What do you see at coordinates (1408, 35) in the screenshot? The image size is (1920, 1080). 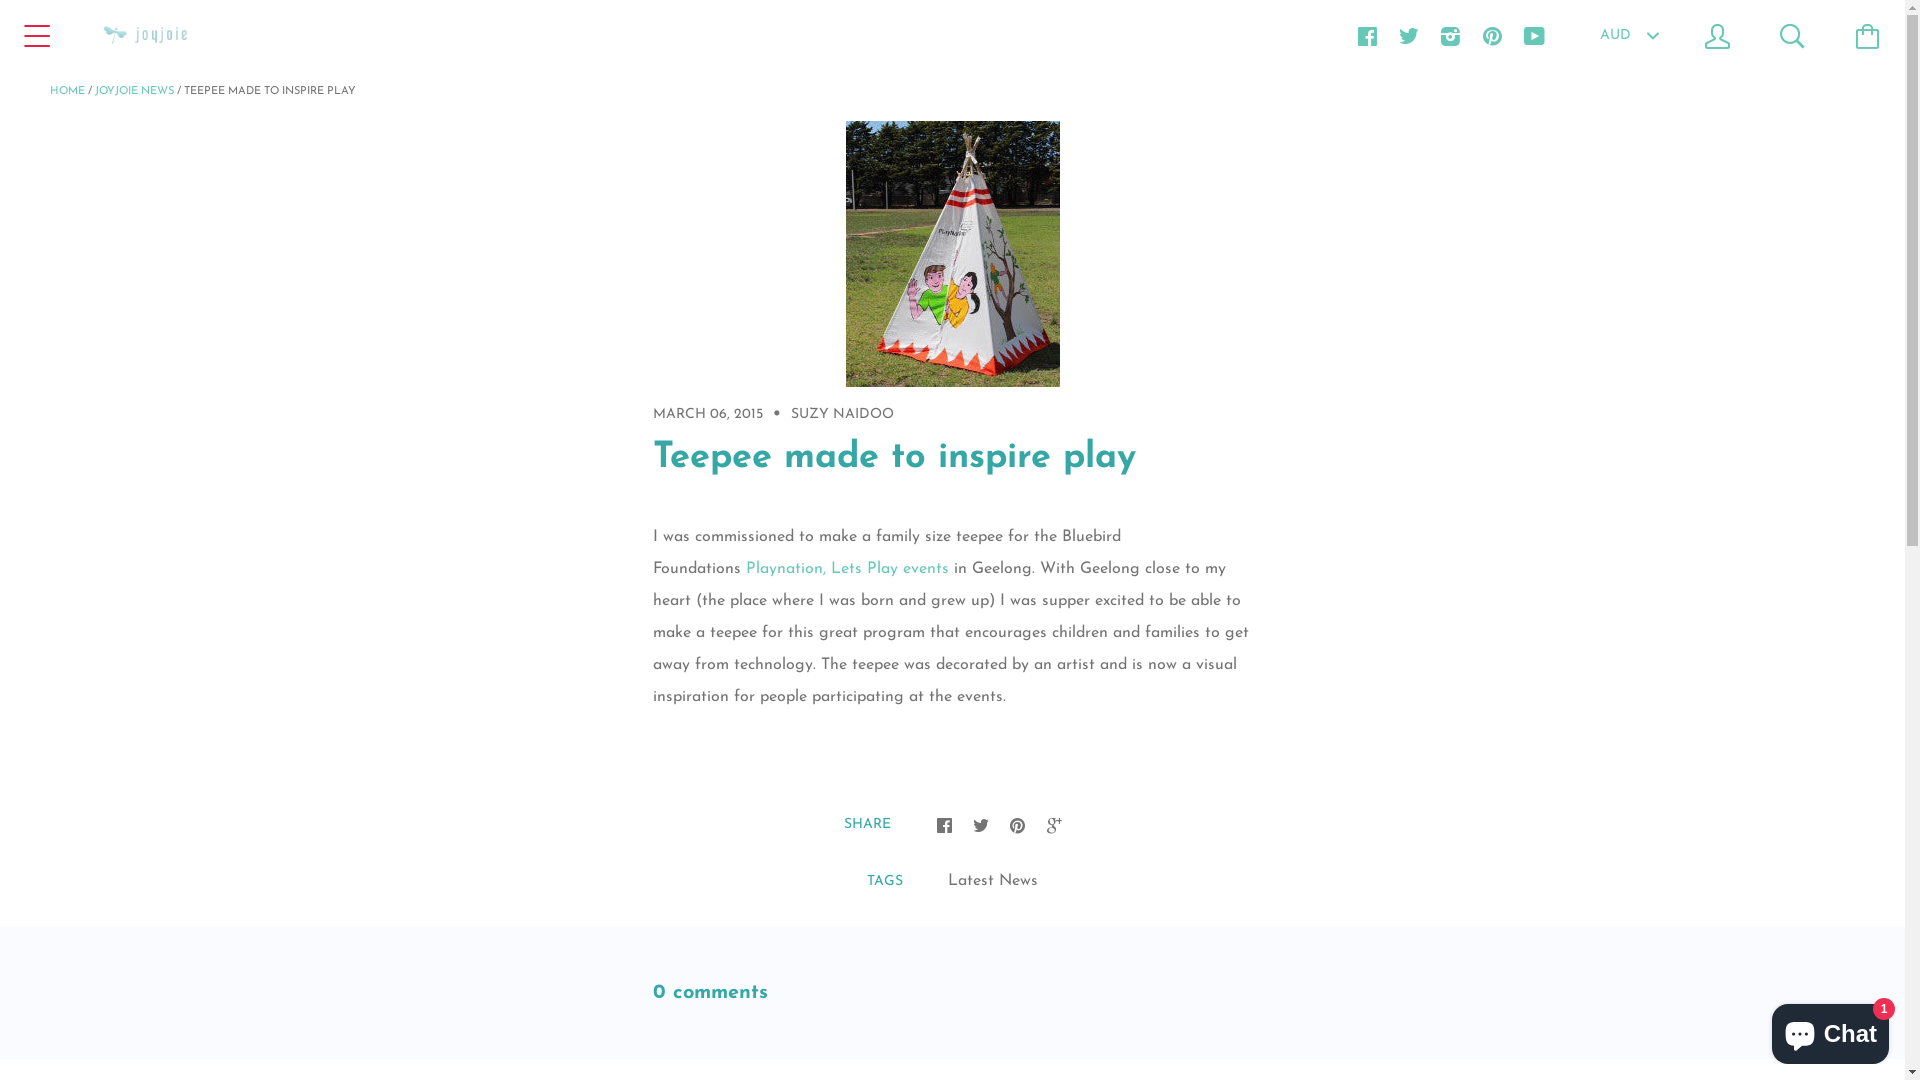 I see `Twitter` at bounding box center [1408, 35].